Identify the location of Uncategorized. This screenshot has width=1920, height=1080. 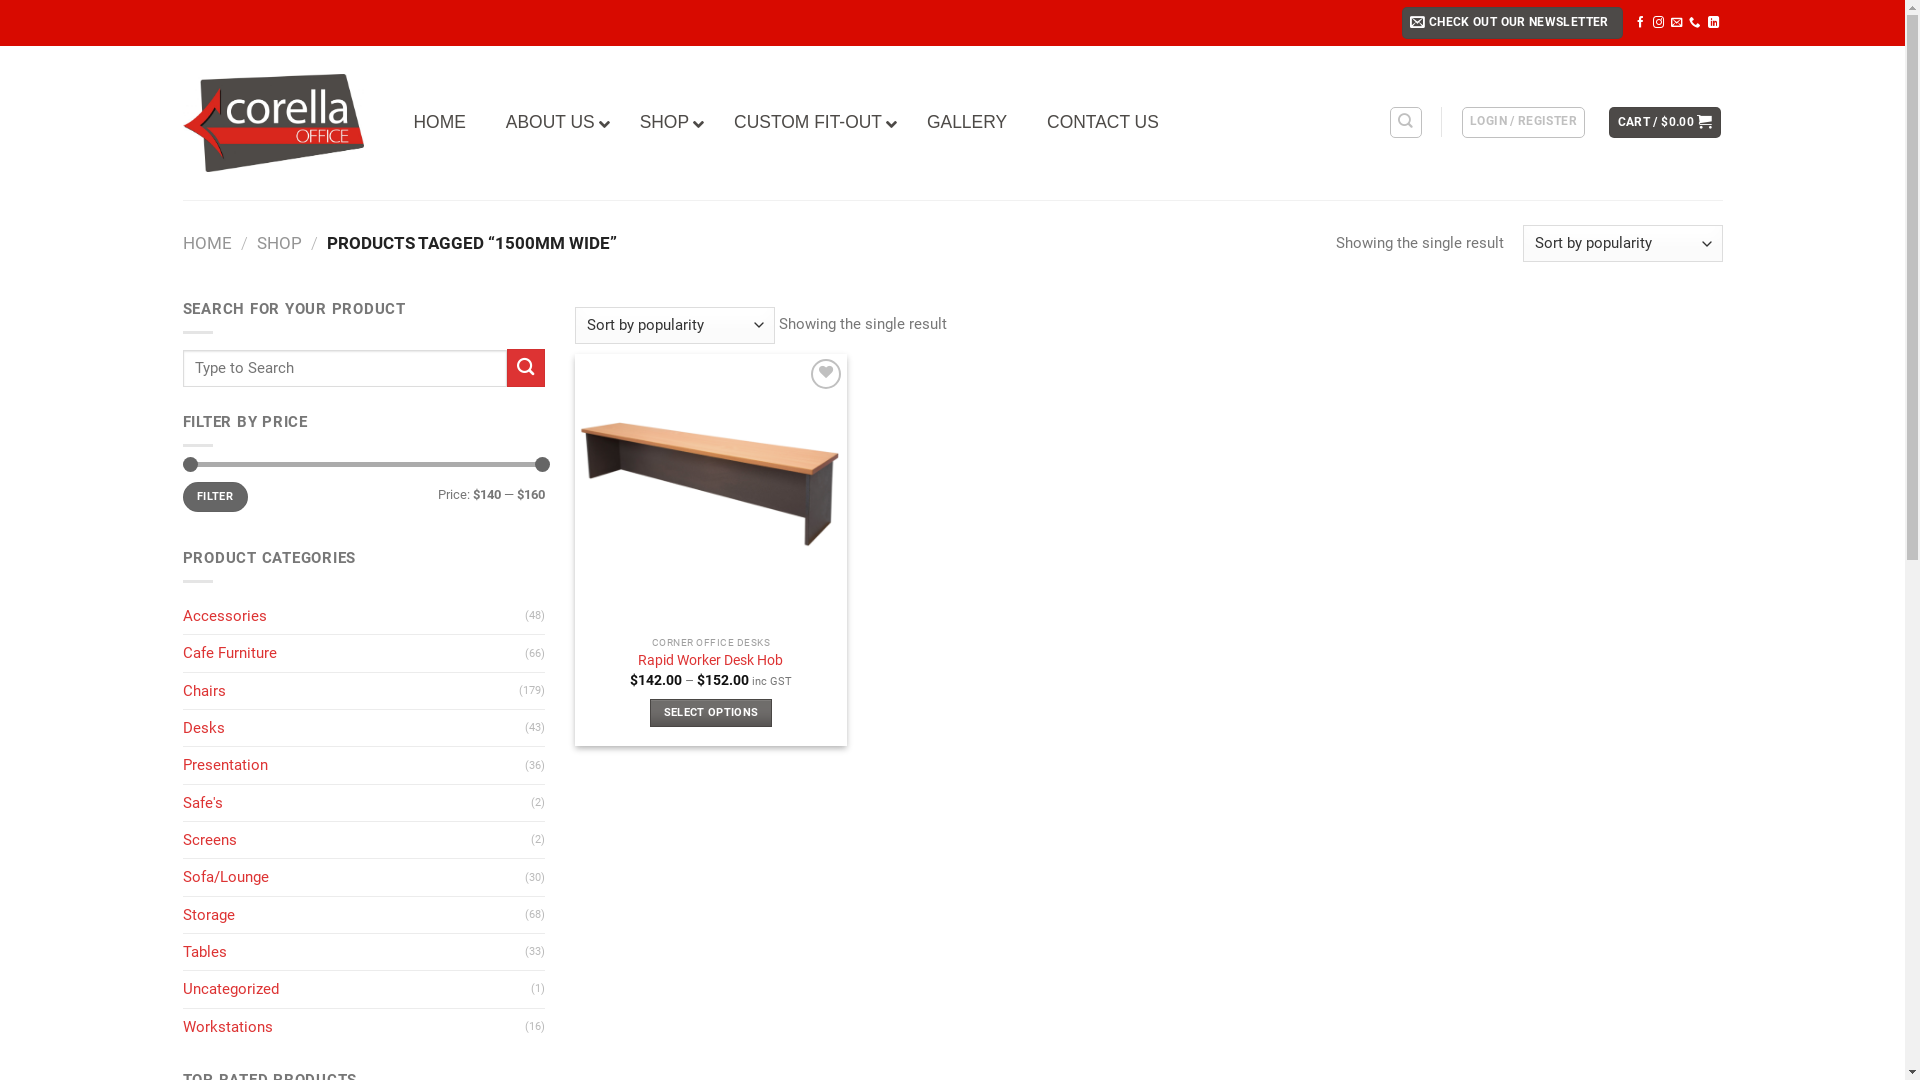
(356, 989).